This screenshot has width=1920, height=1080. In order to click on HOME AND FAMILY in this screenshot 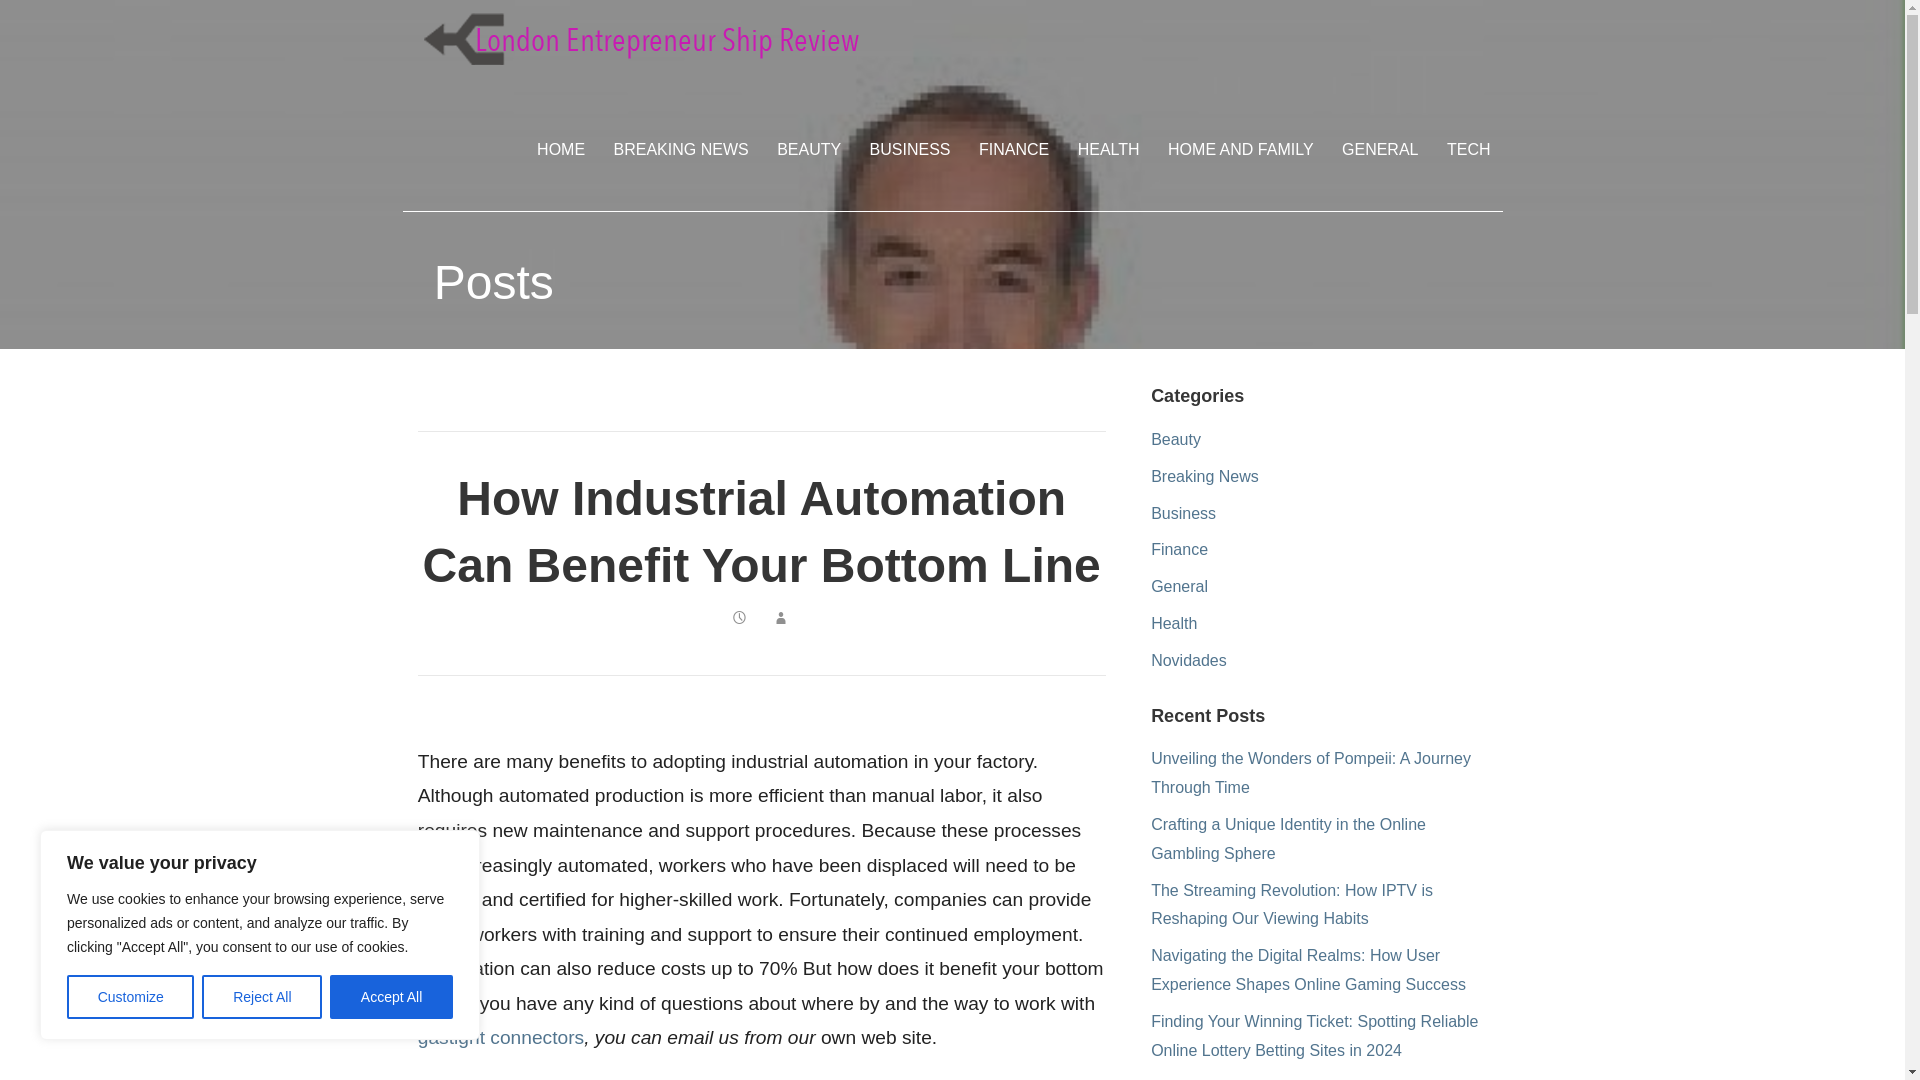, I will do `click(1240, 149)`.